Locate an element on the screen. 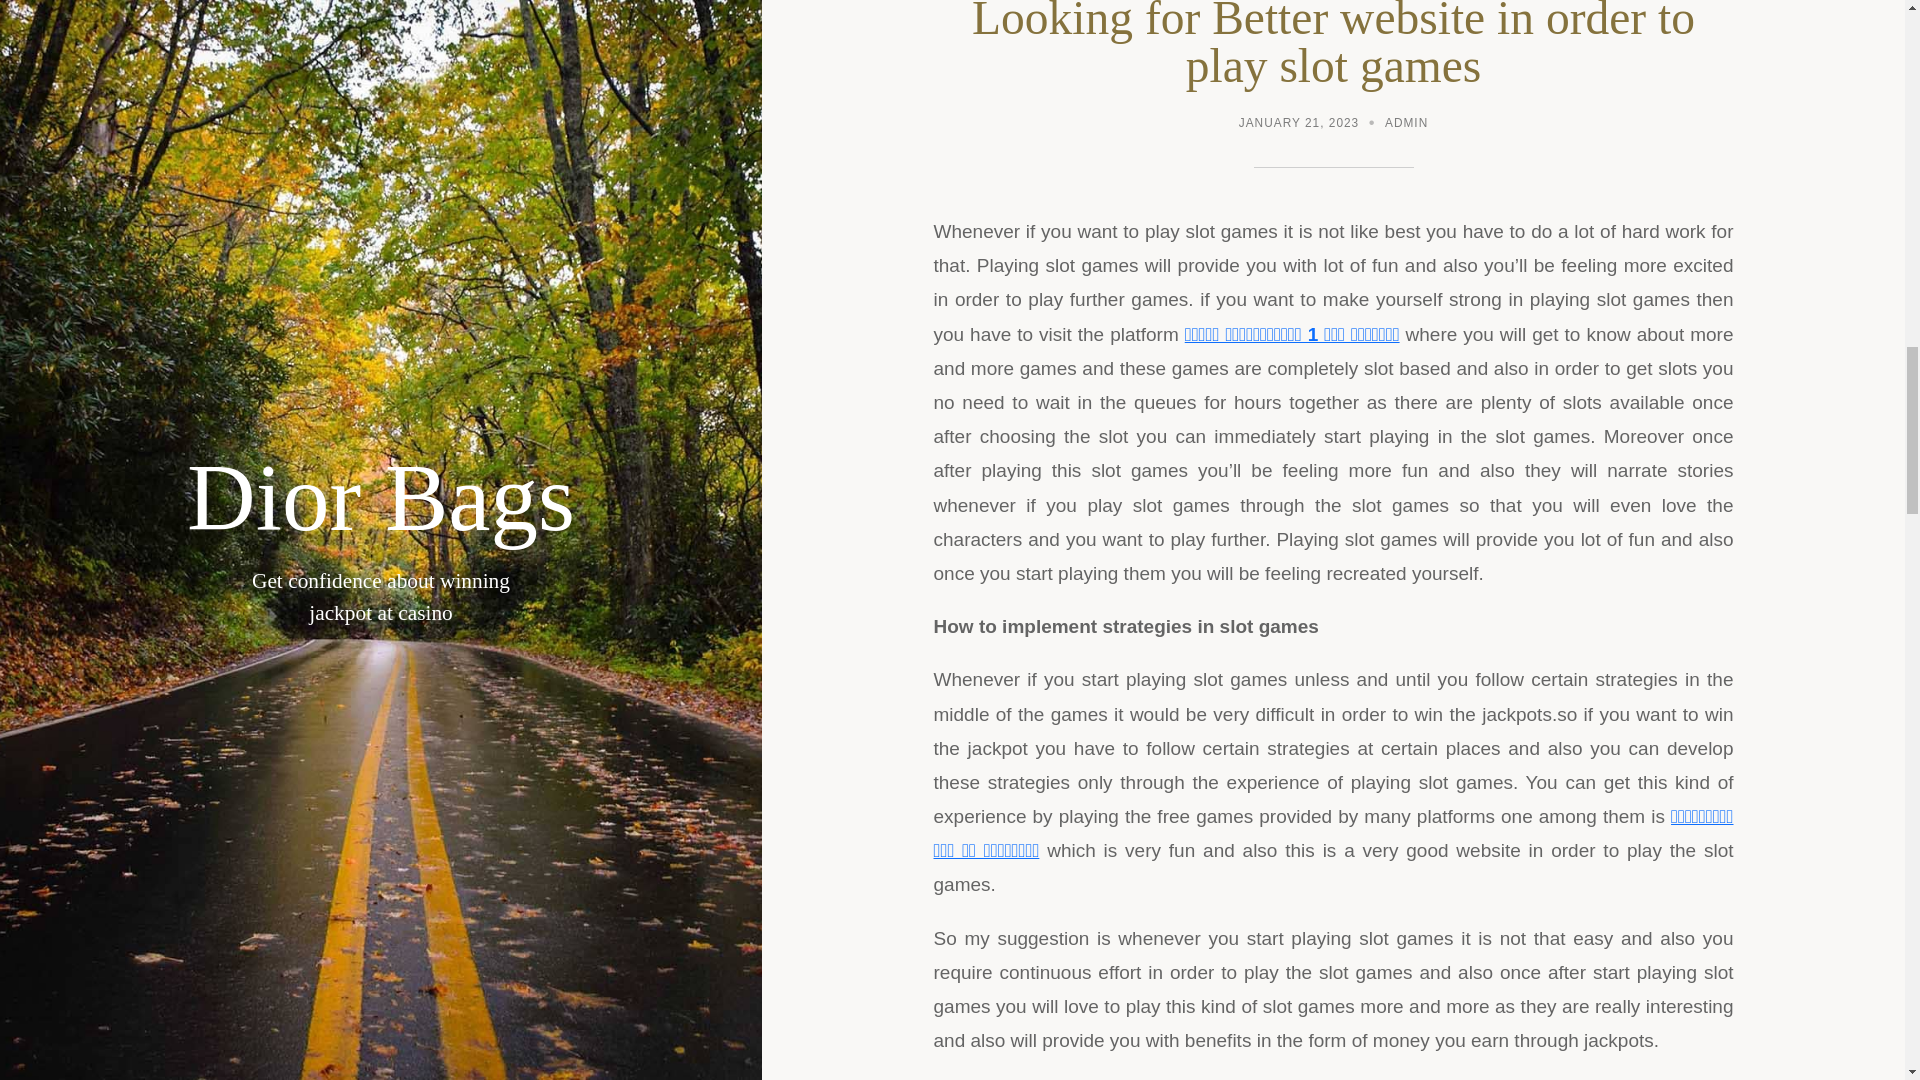  Looking for Better website in order to play slot games is located at coordinates (1333, 46).